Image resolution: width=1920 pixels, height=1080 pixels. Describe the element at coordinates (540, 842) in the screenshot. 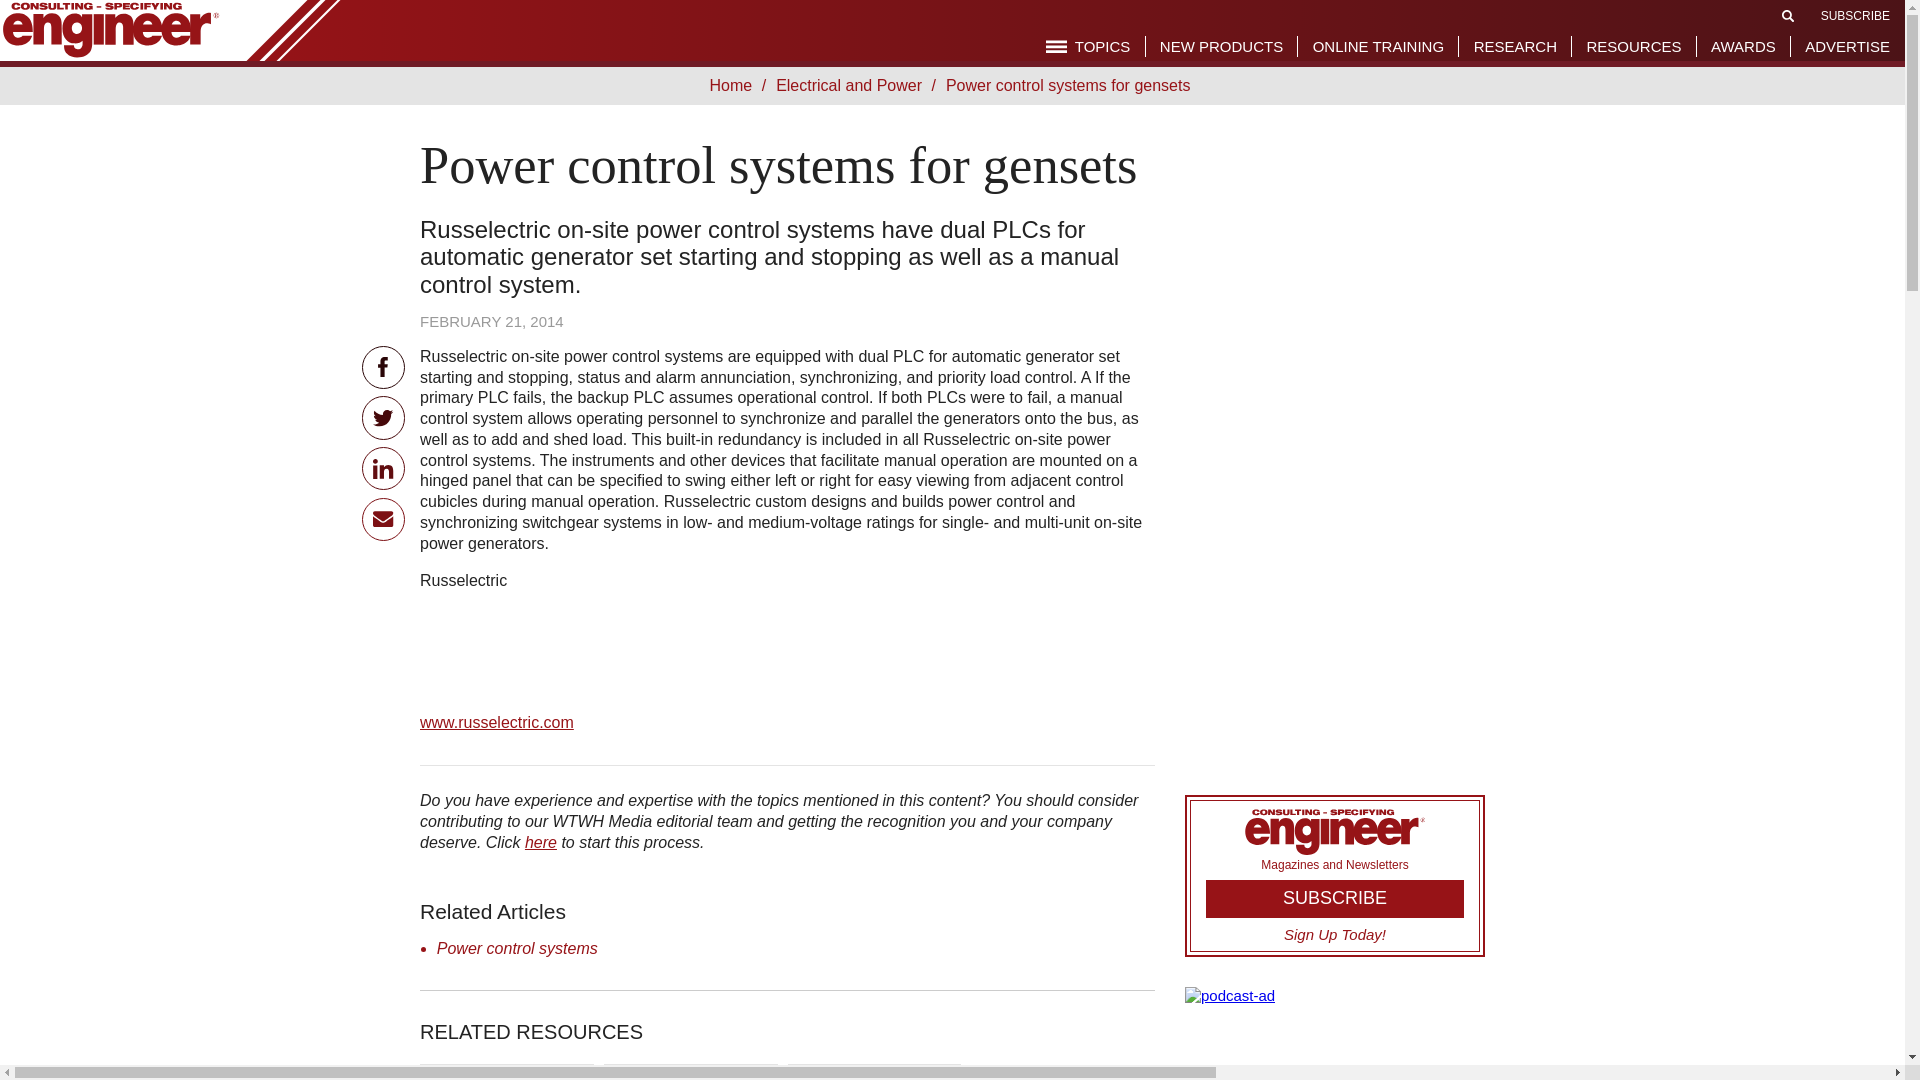

I see `How to Contribute` at that location.